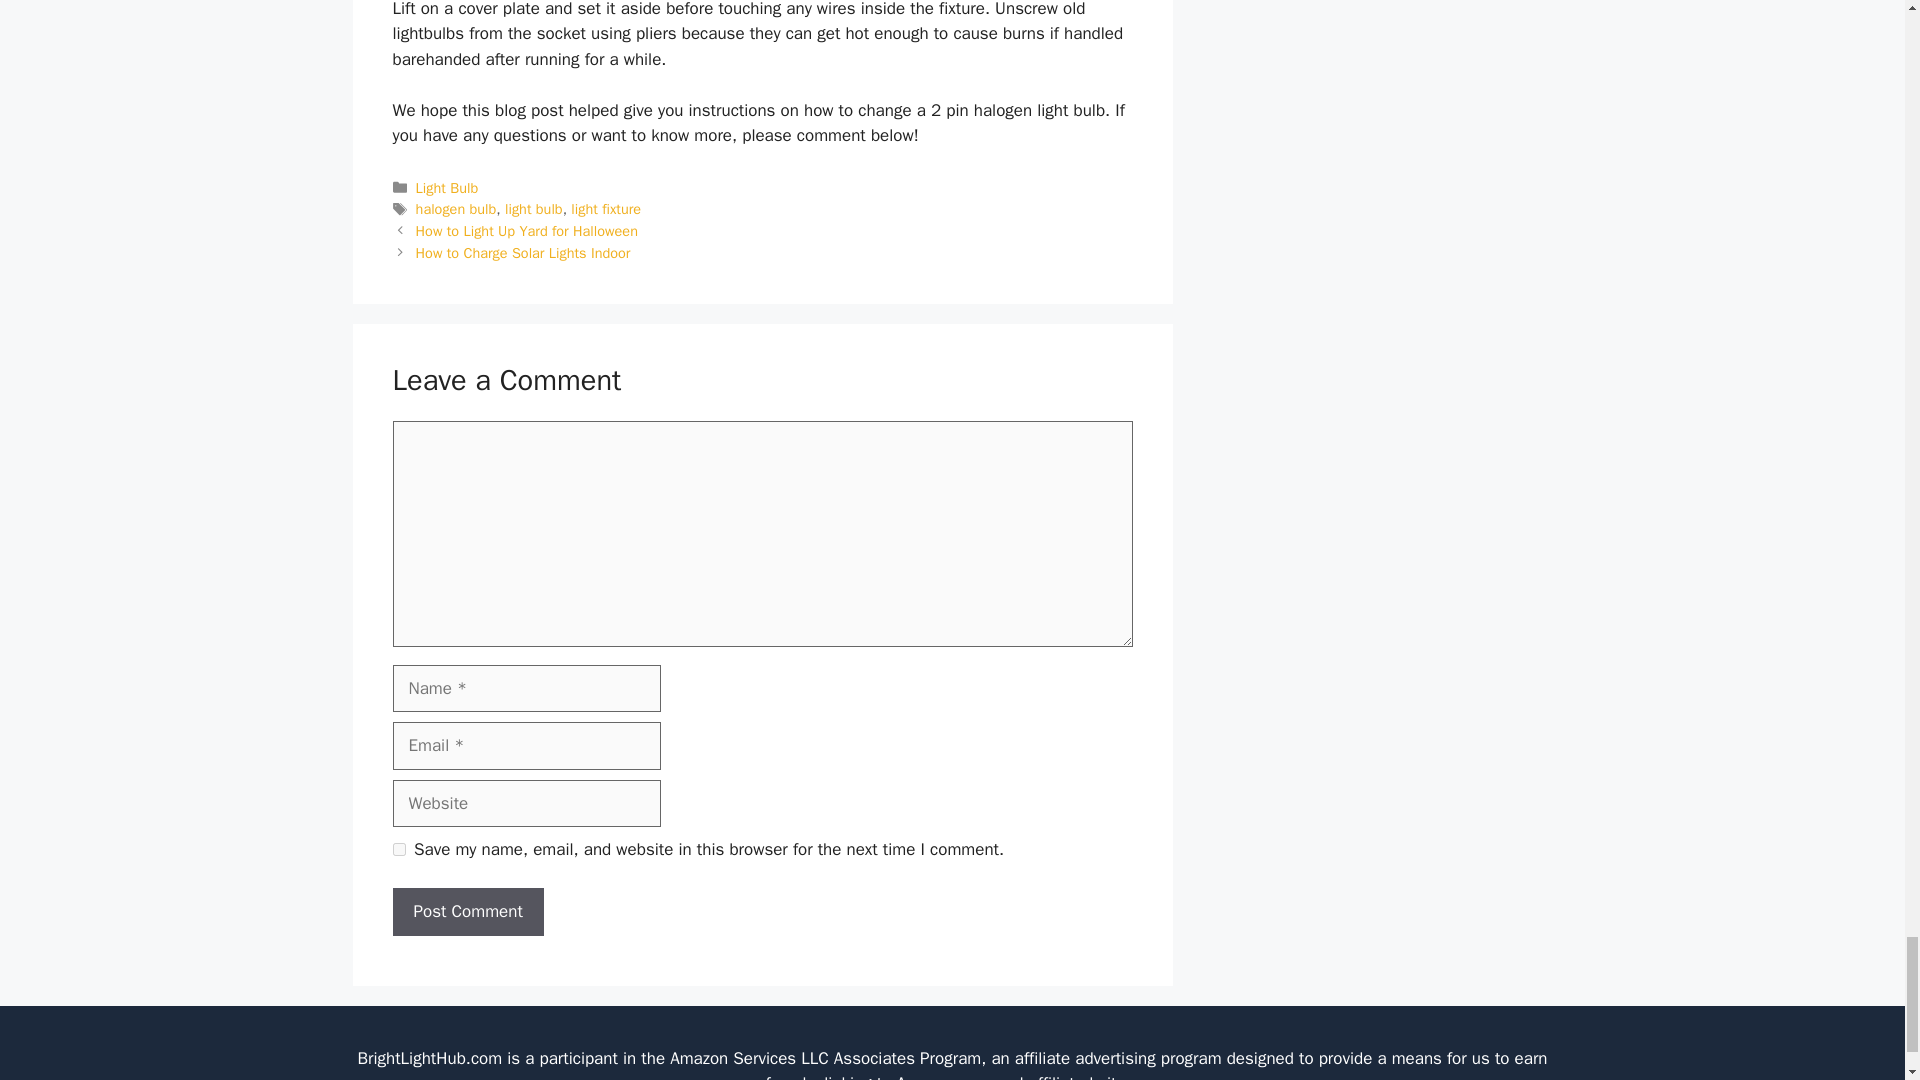 The image size is (1920, 1080). Describe the element at coordinates (456, 208) in the screenshot. I see `halogen bulb` at that location.